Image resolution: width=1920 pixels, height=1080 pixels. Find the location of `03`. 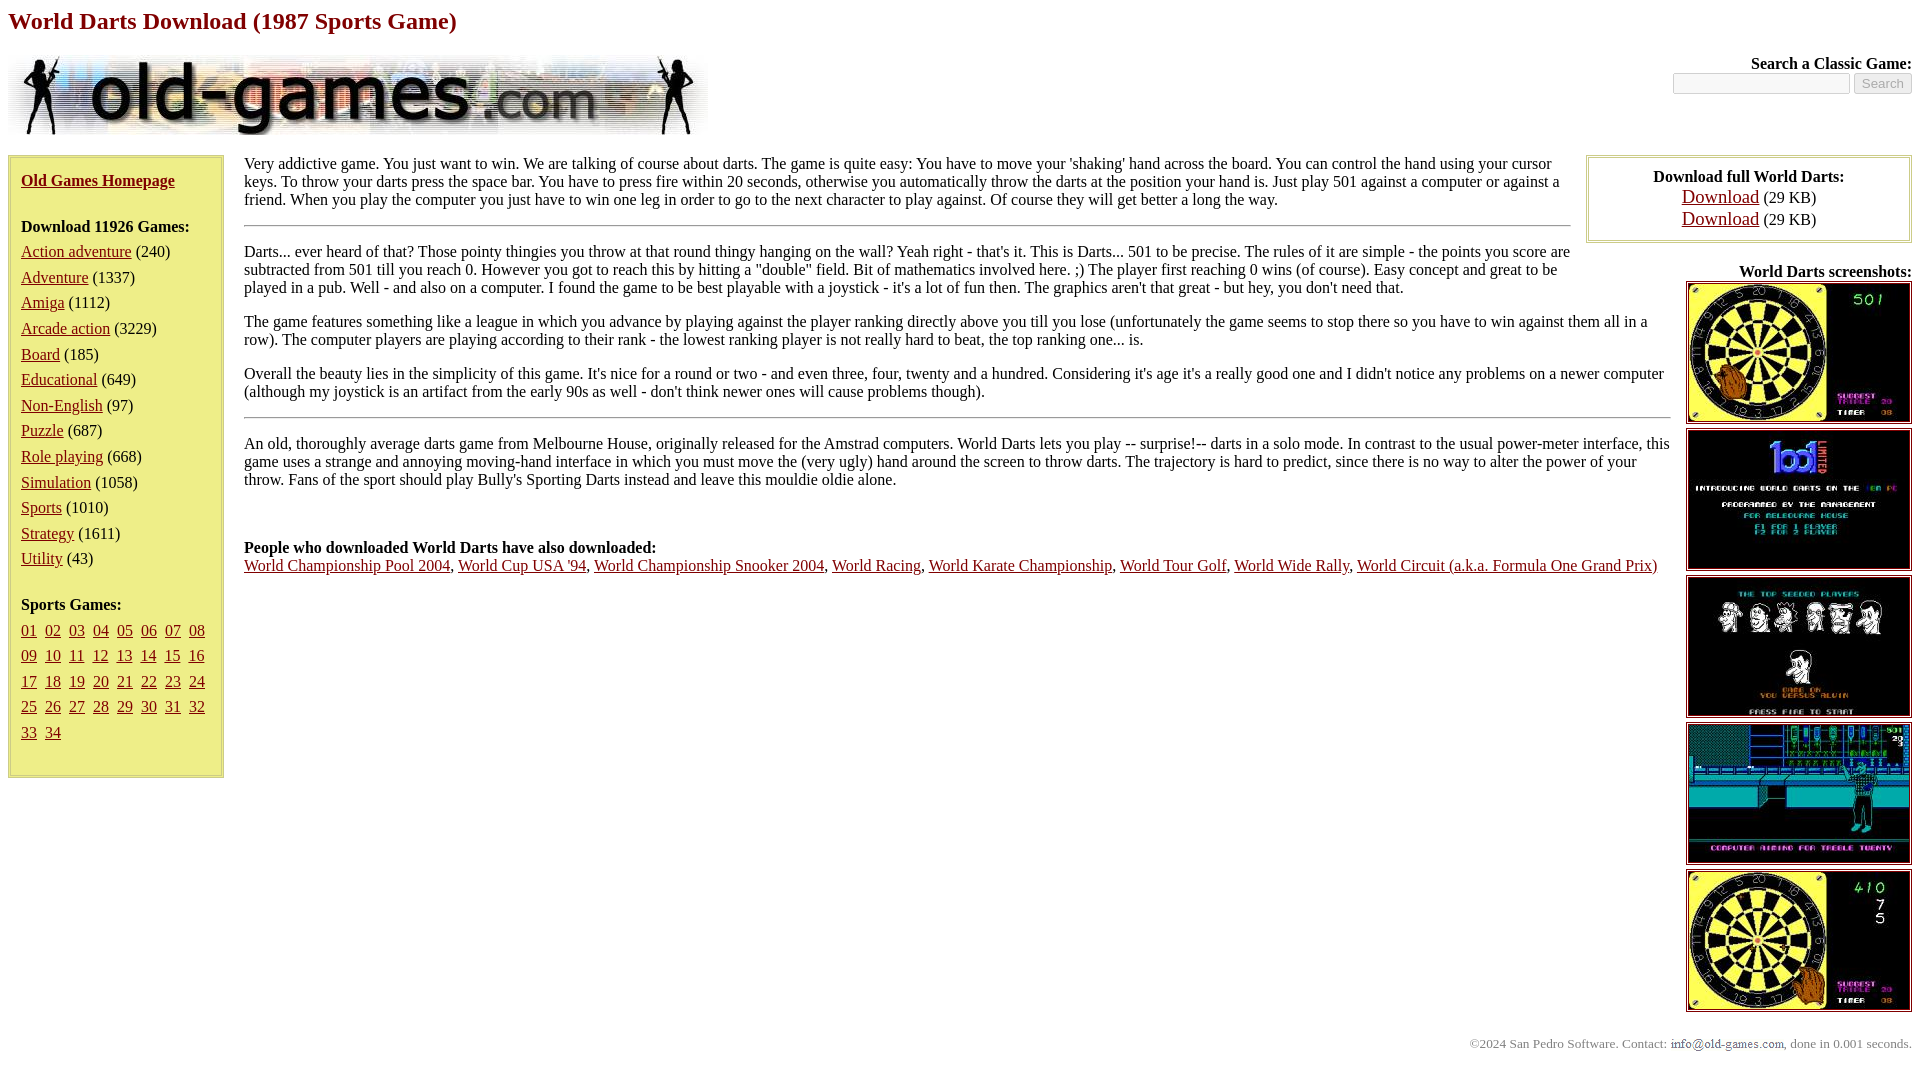

03 is located at coordinates (76, 630).